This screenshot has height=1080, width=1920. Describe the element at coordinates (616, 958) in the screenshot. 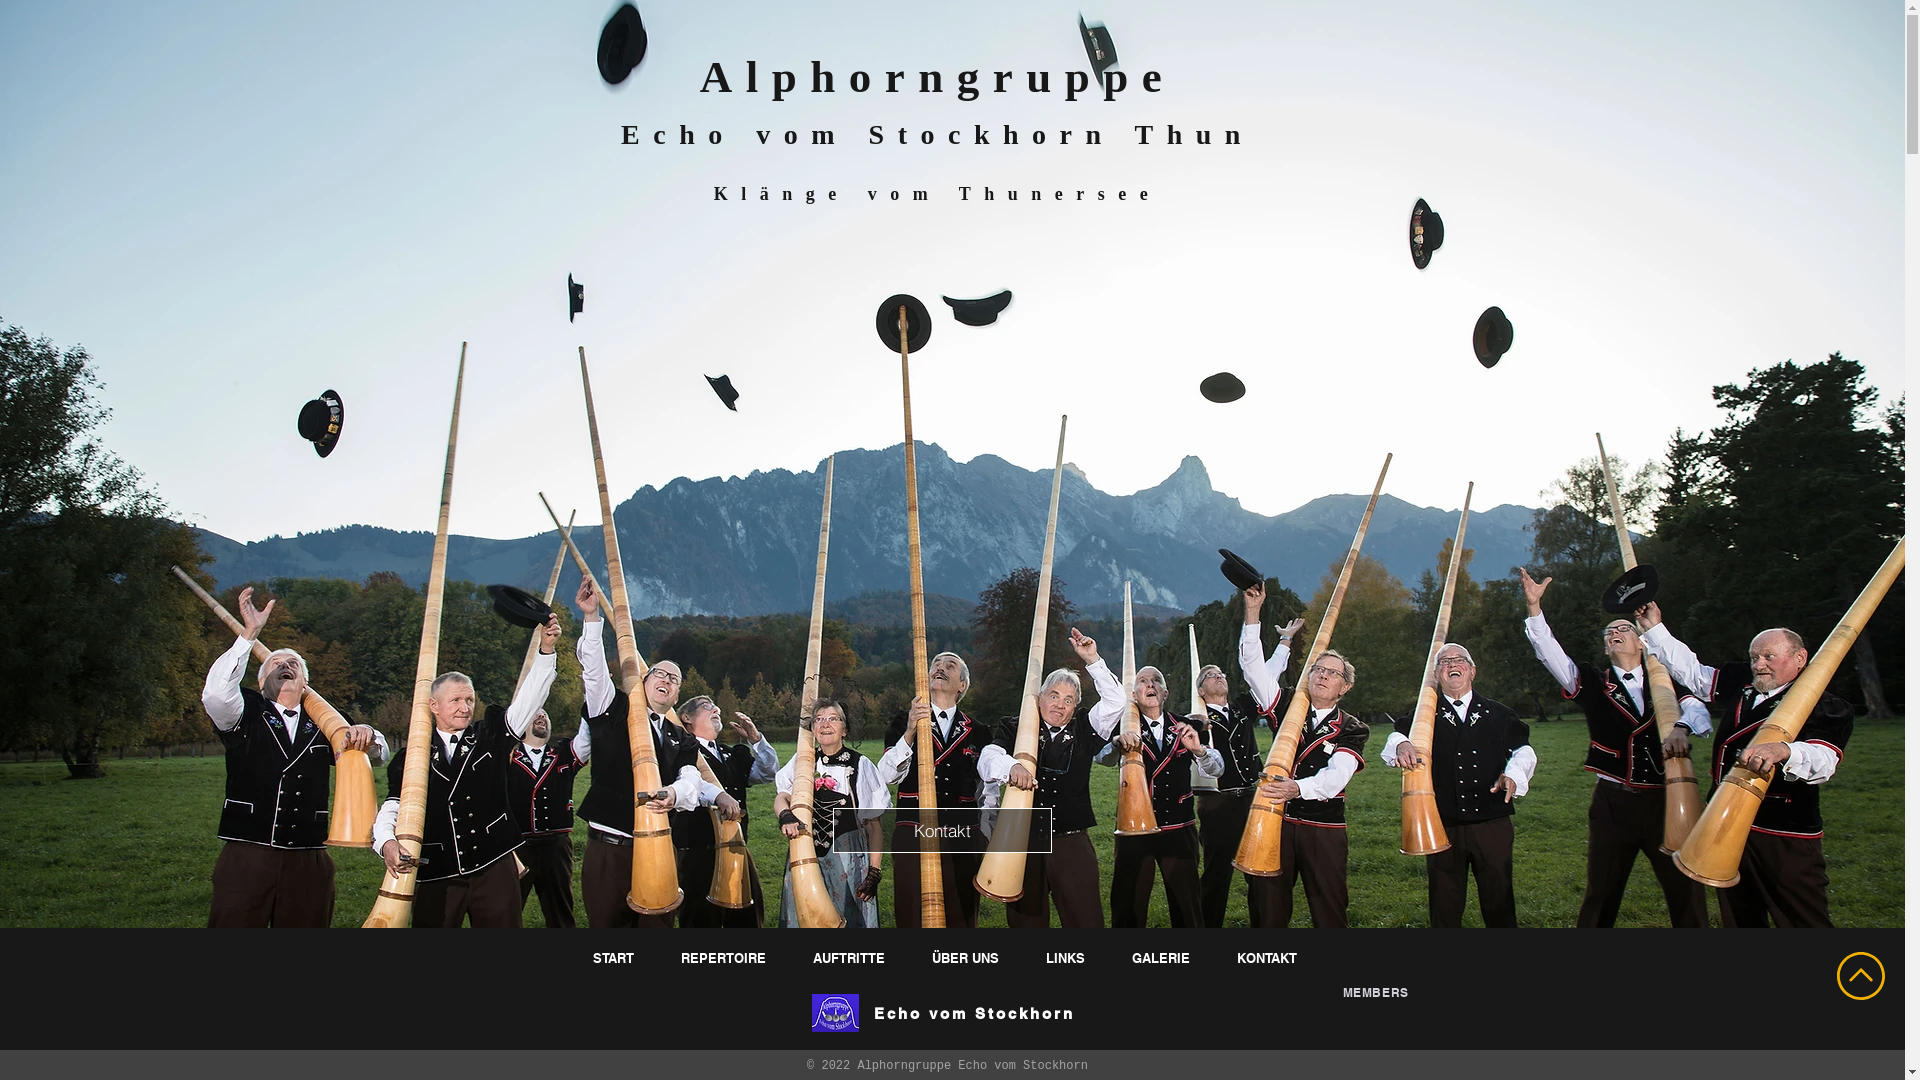

I see `START` at that location.